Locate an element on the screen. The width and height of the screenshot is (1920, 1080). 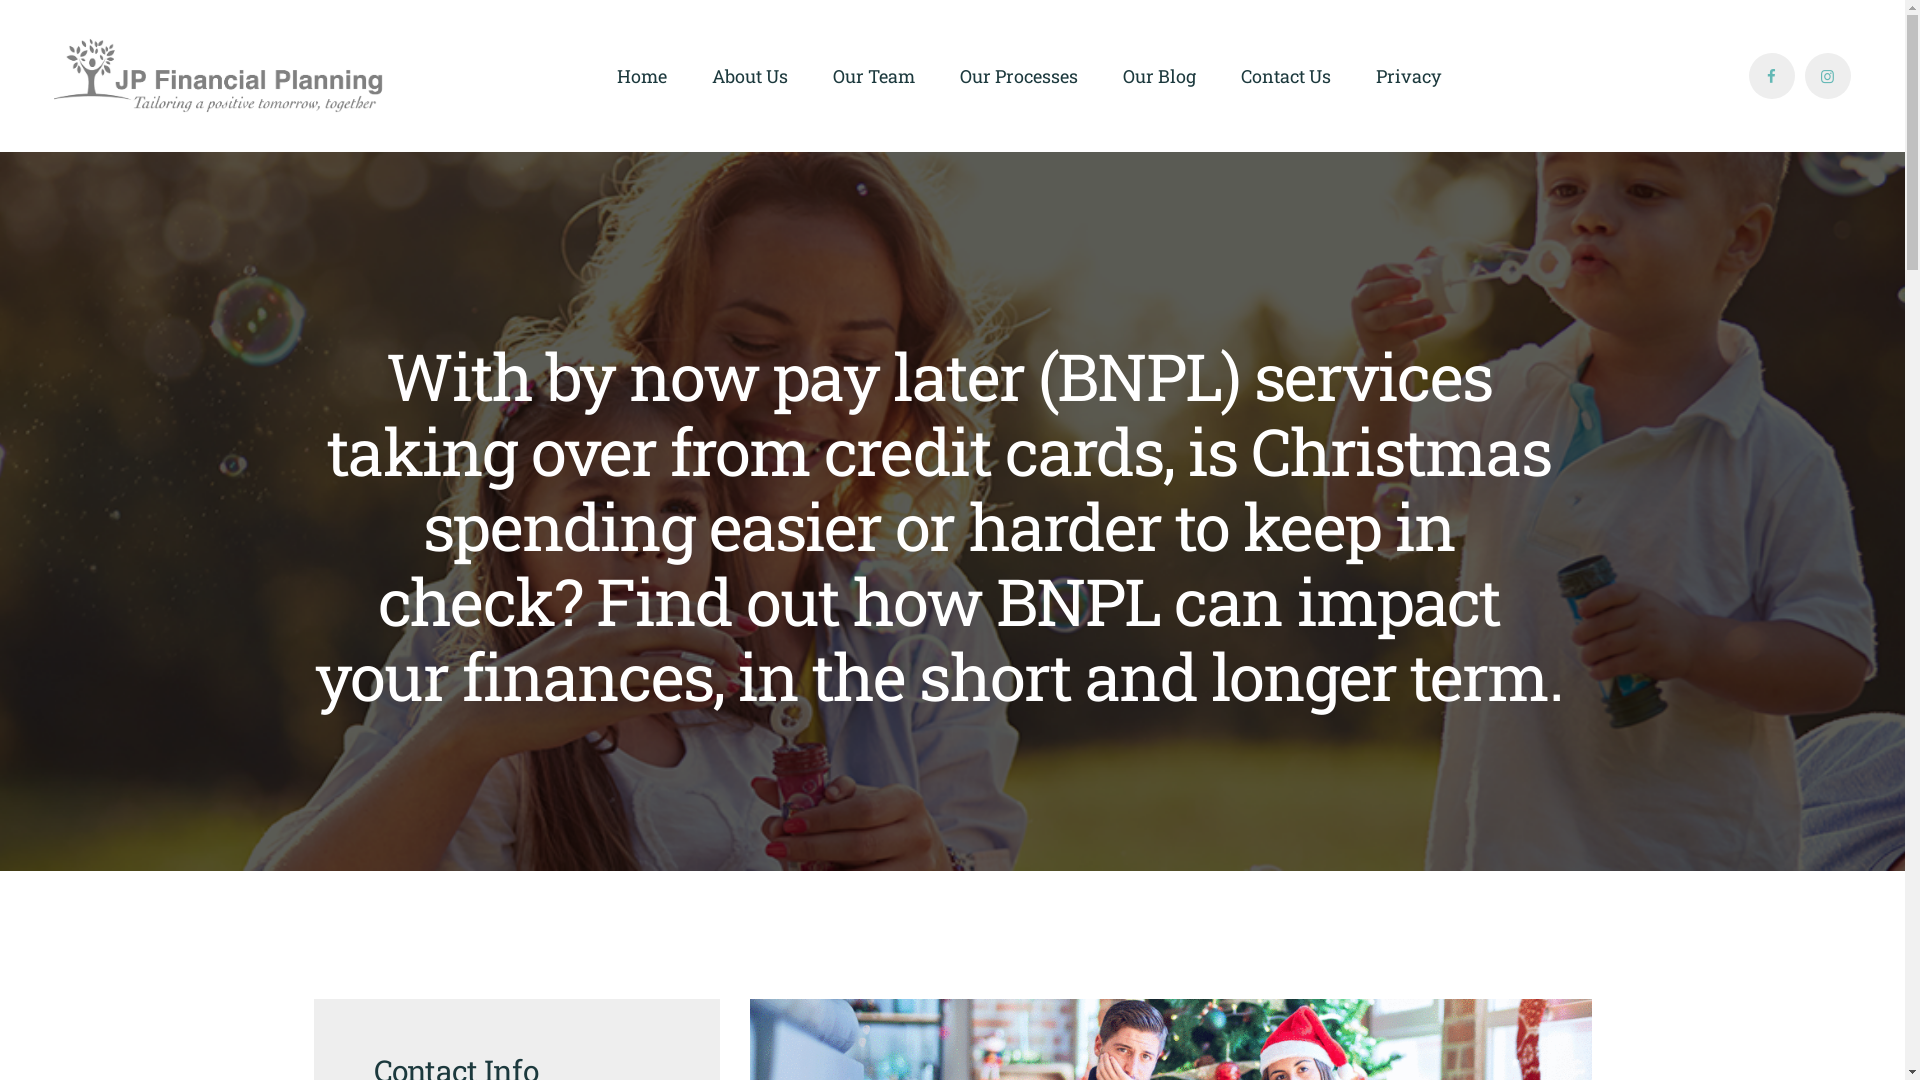
Contact Us is located at coordinates (1286, 76).